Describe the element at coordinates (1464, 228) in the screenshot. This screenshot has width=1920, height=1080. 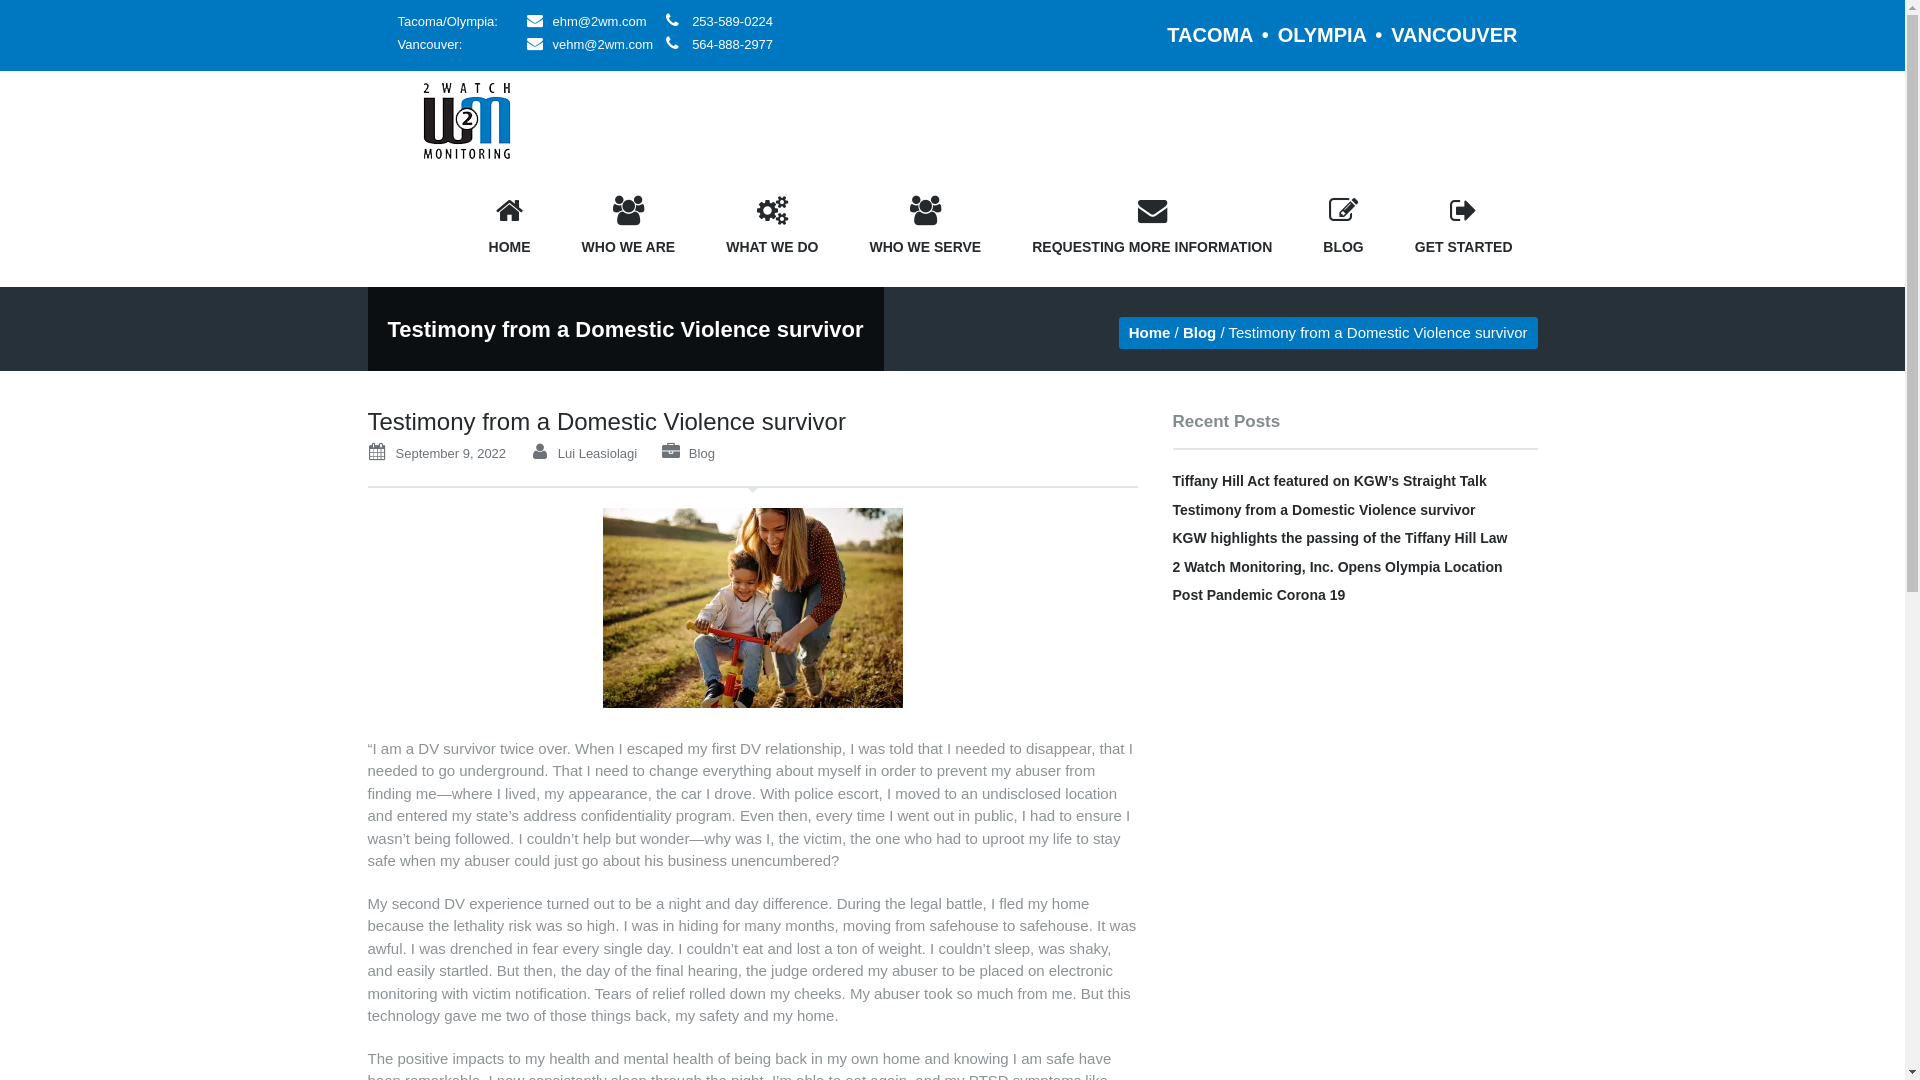
I see `GET STARTED` at that location.